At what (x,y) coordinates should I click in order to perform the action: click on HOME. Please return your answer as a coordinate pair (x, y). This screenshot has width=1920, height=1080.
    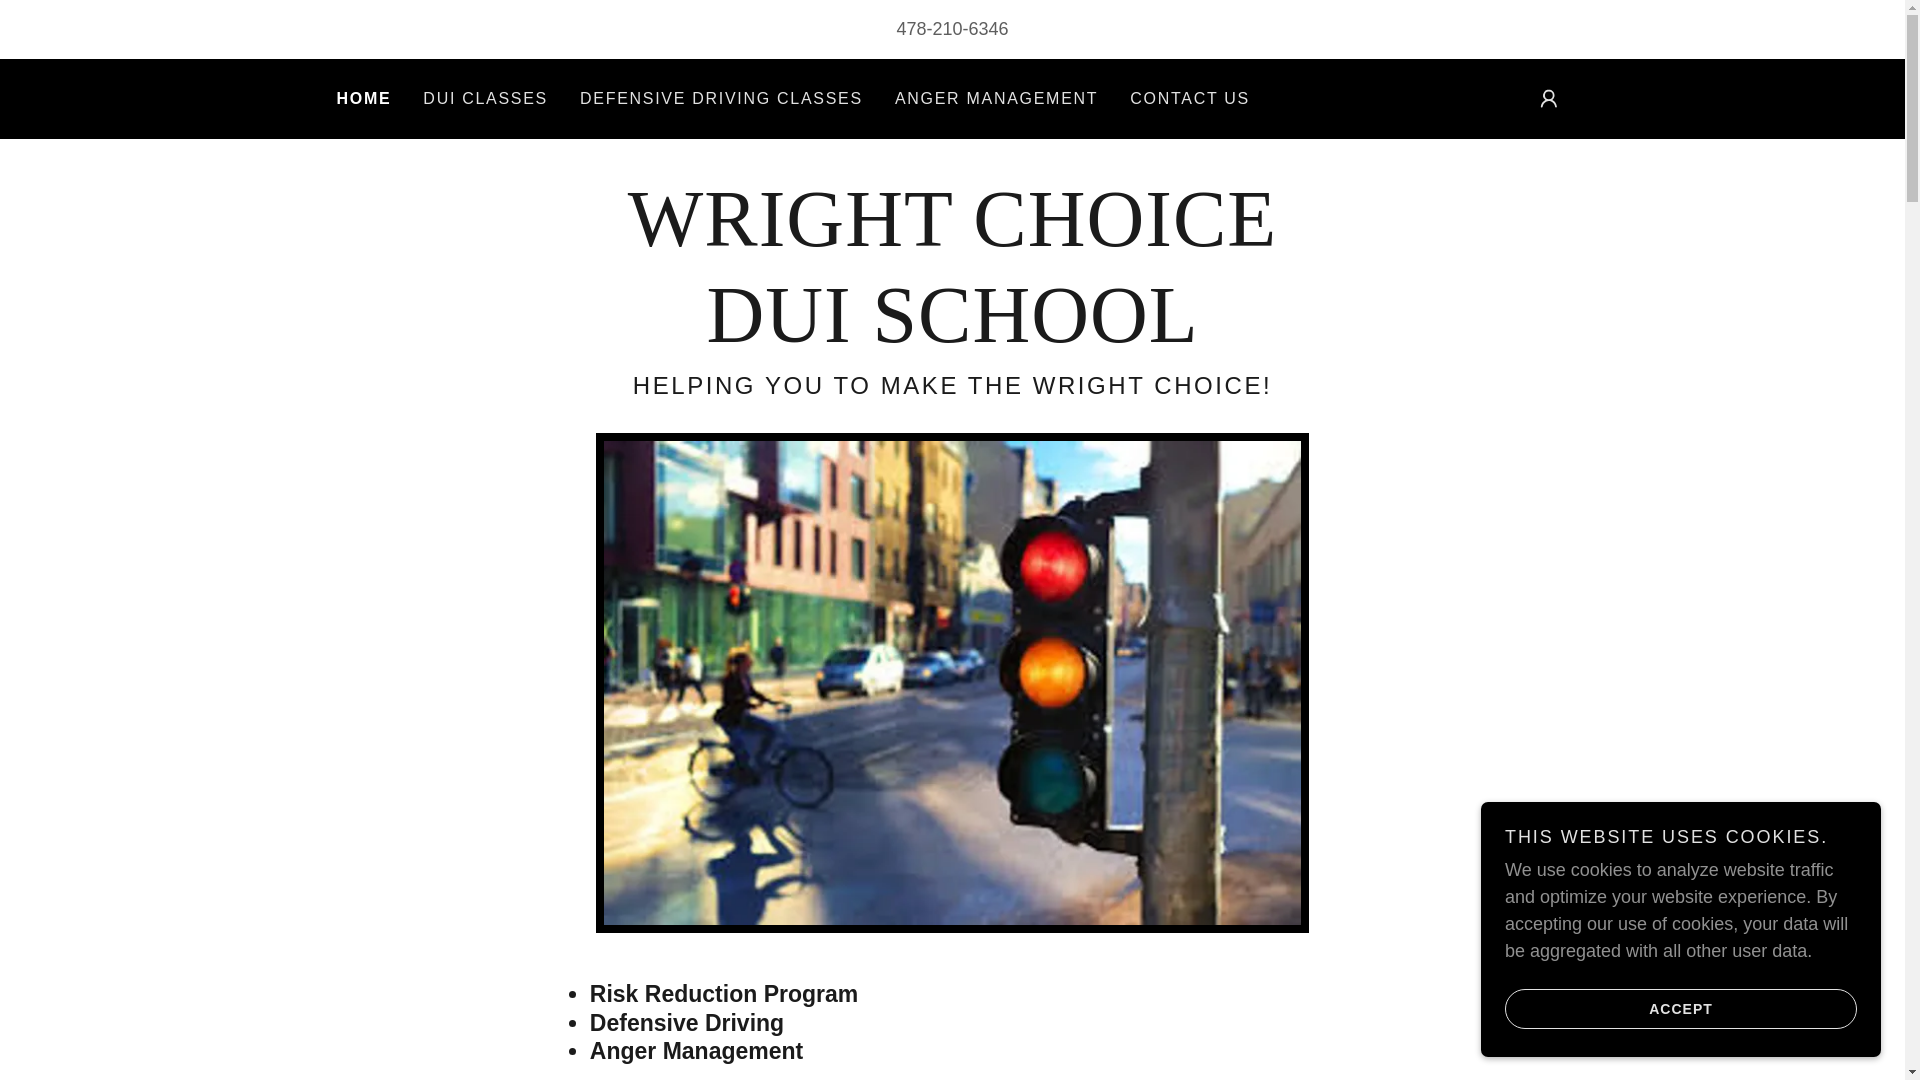
    Looking at the image, I should click on (364, 99).